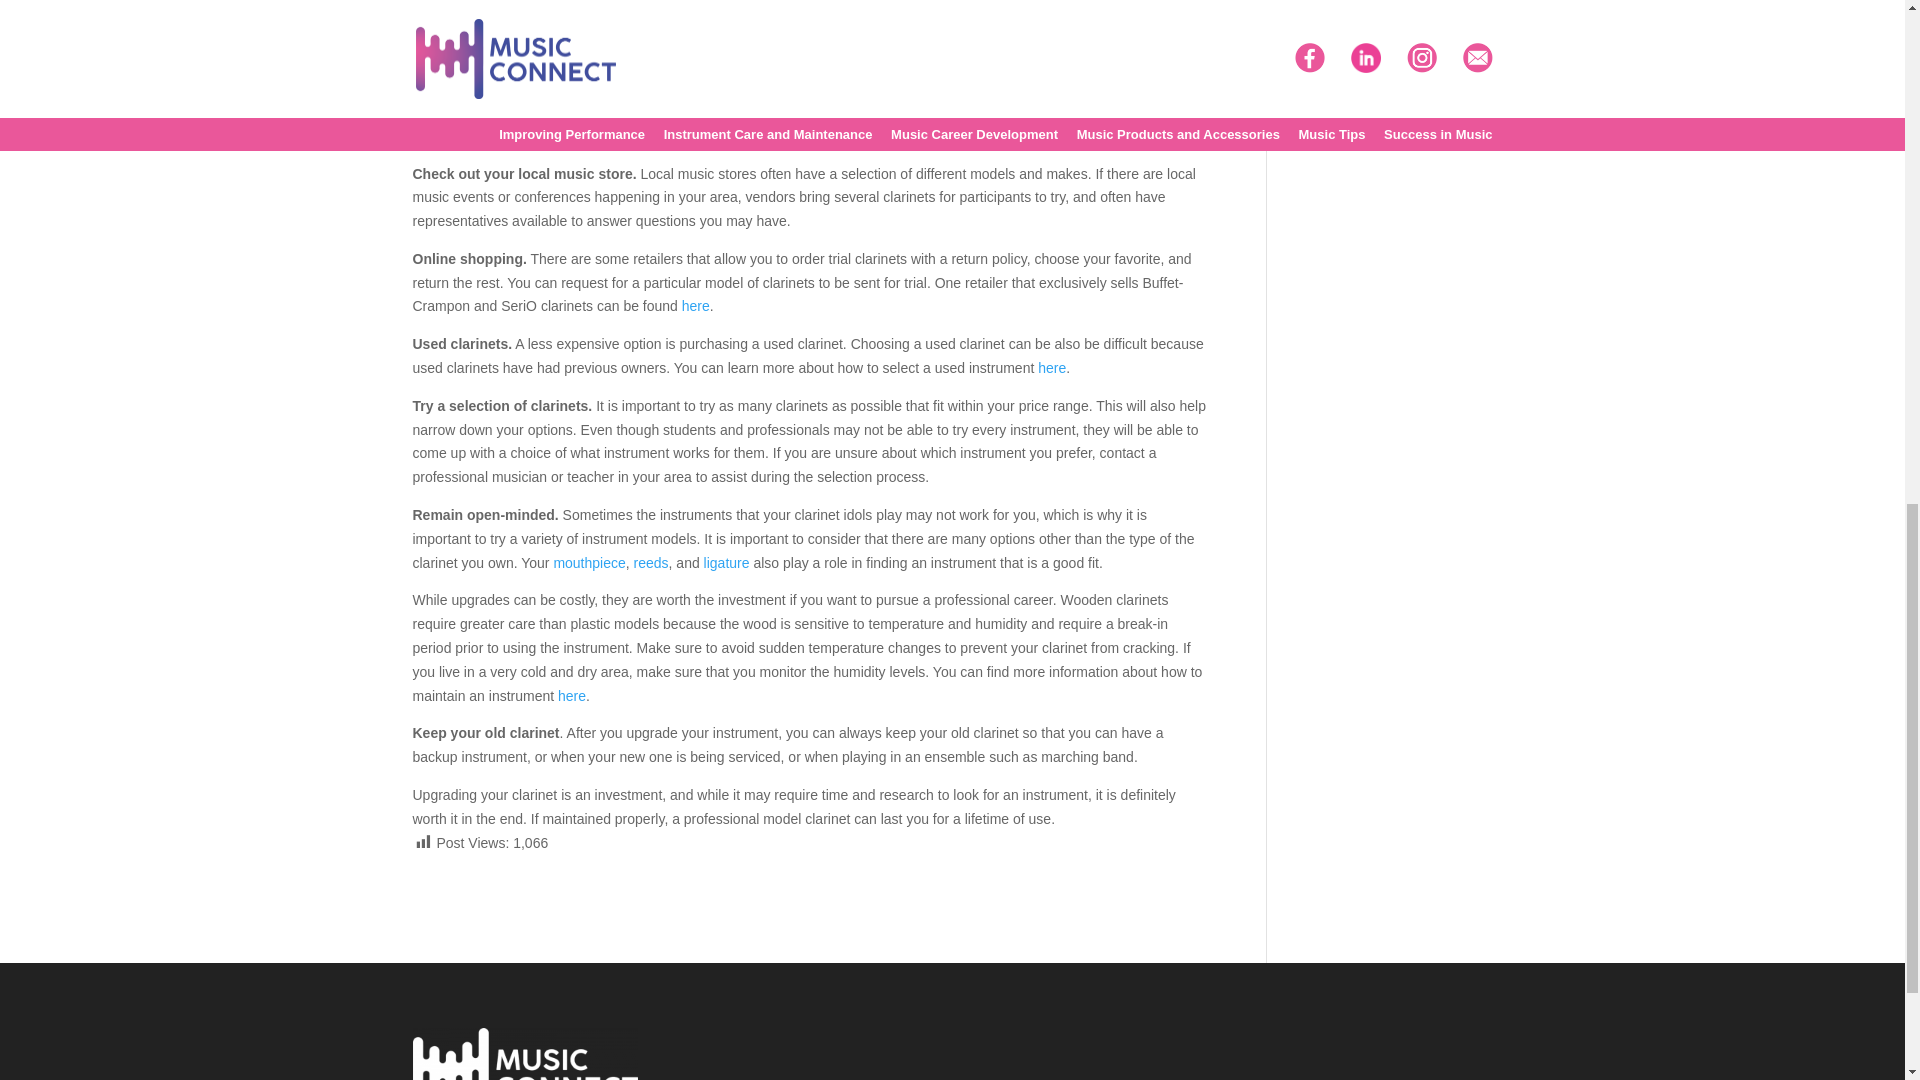 Image resolution: width=1920 pixels, height=1080 pixels. Describe the element at coordinates (588, 563) in the screenshot. I see `mouthpiece` at that location.